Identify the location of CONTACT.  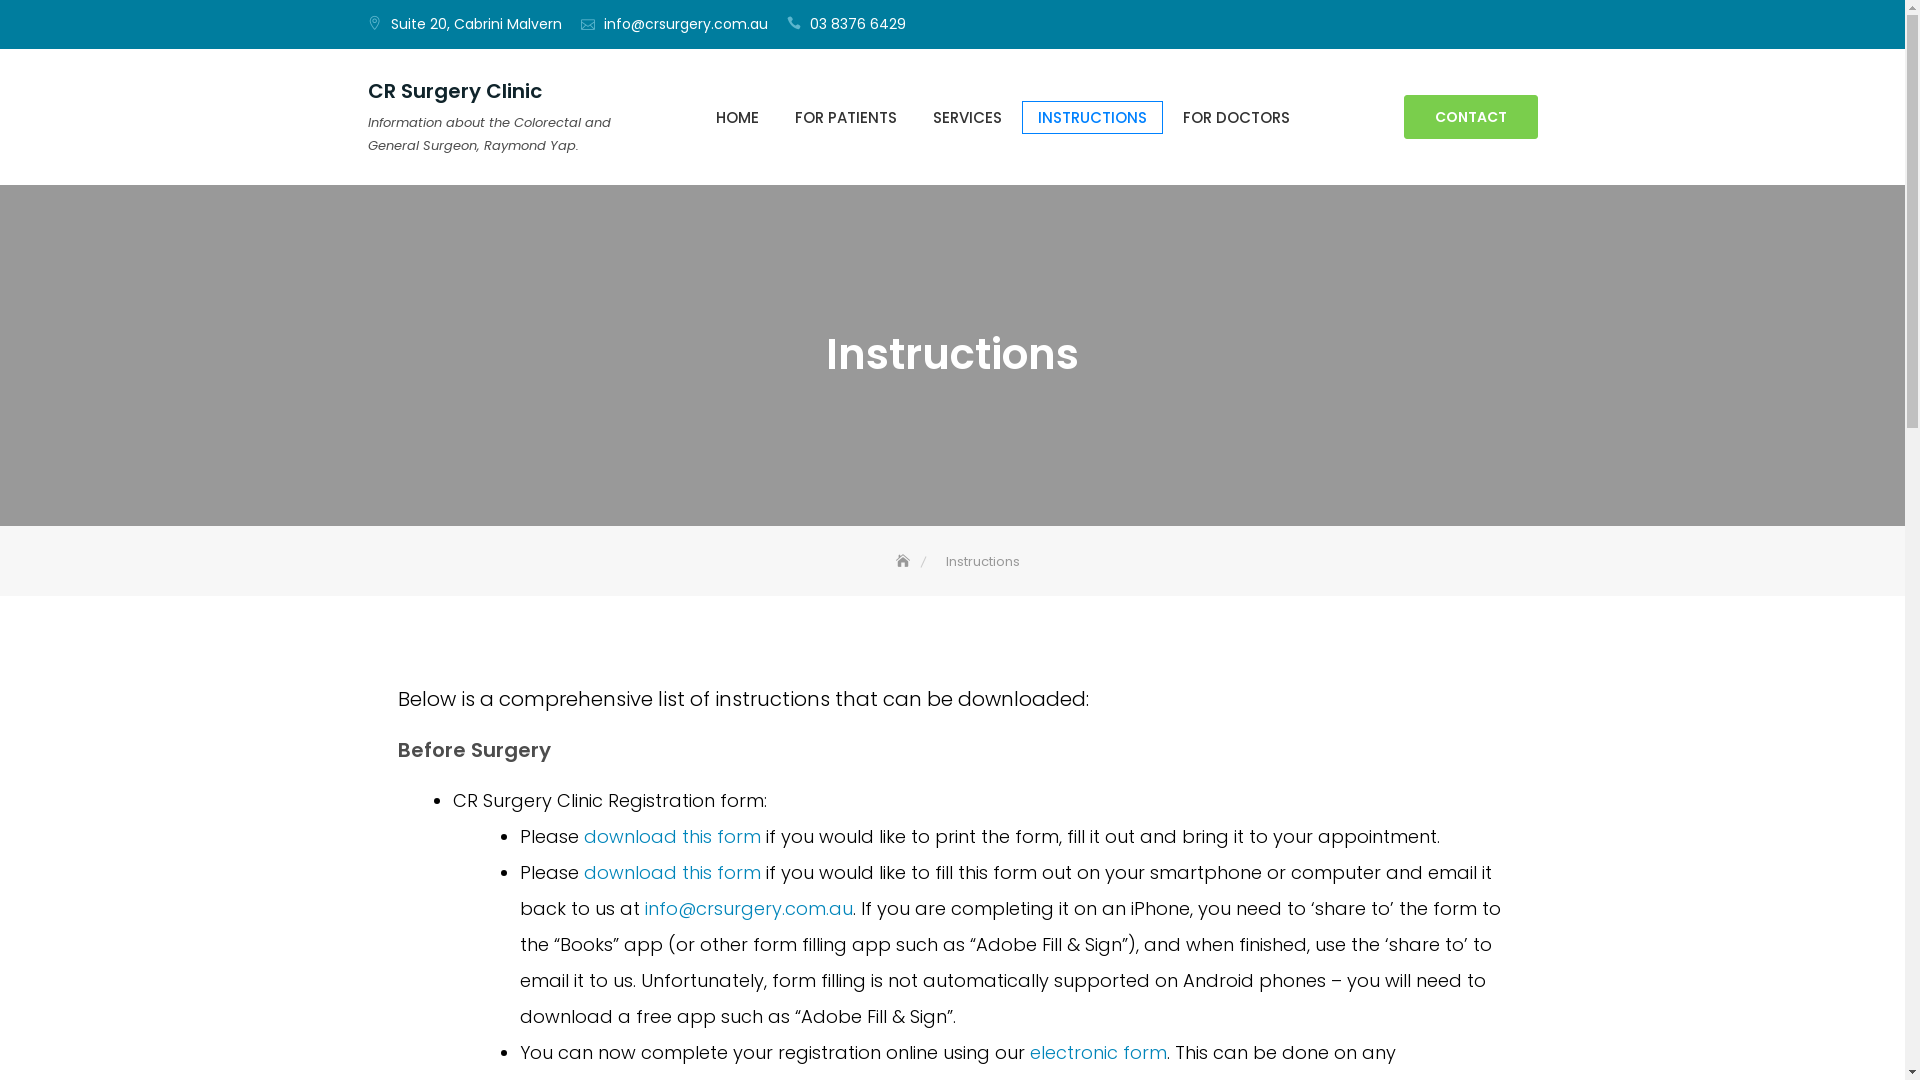
(1471, 117).